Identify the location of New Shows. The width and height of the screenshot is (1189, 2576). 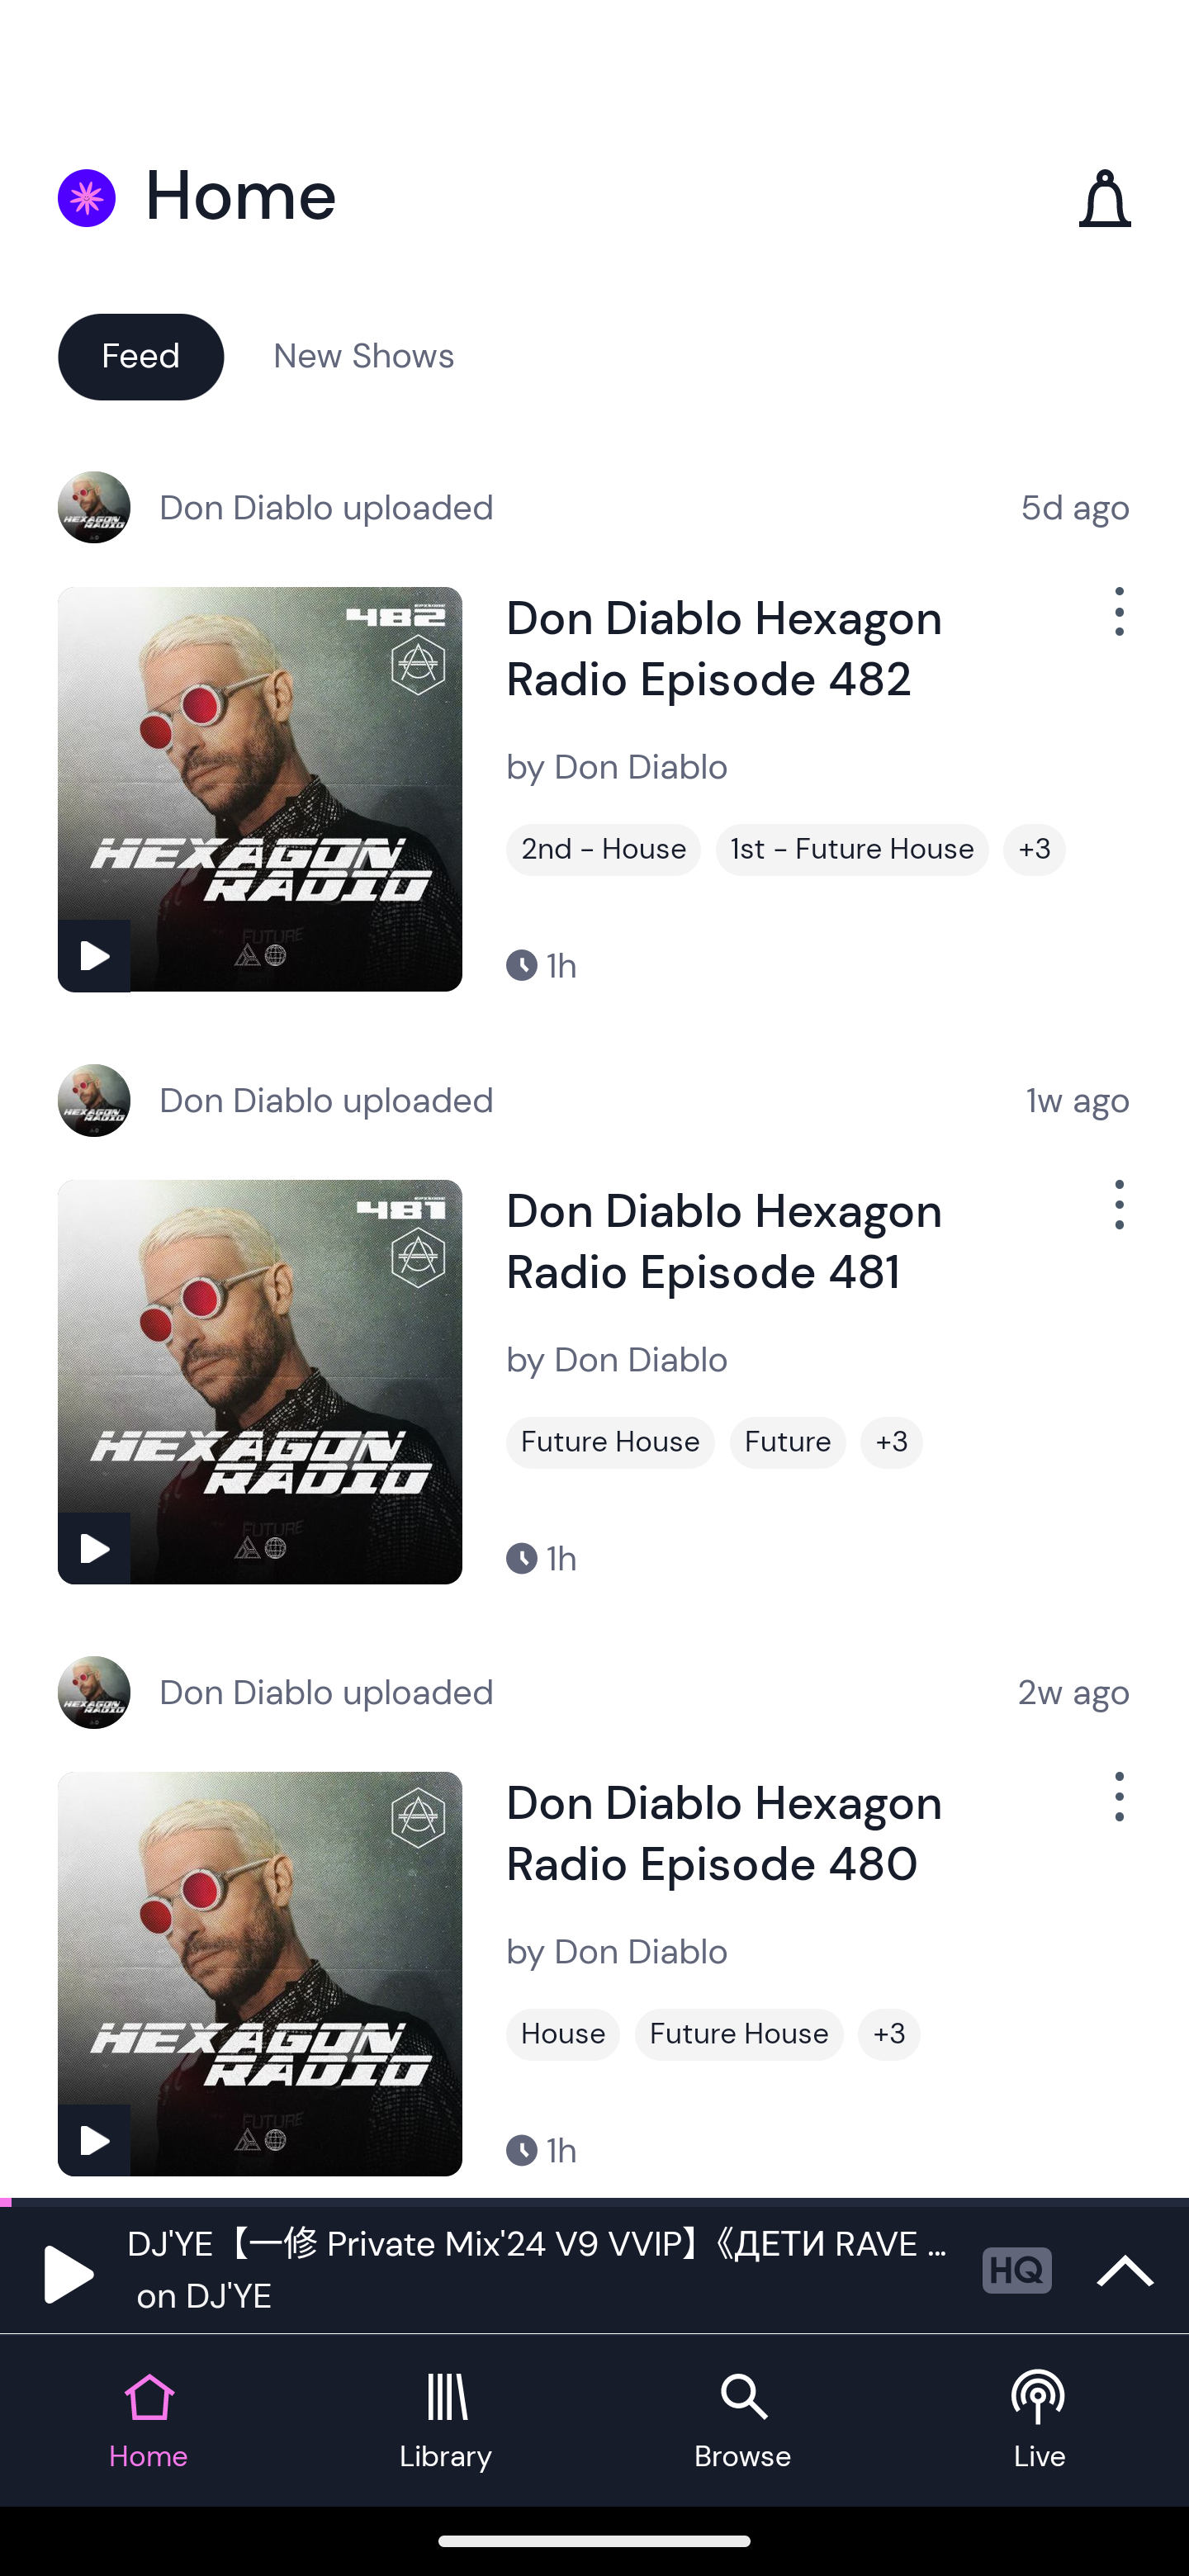
(364, 355).